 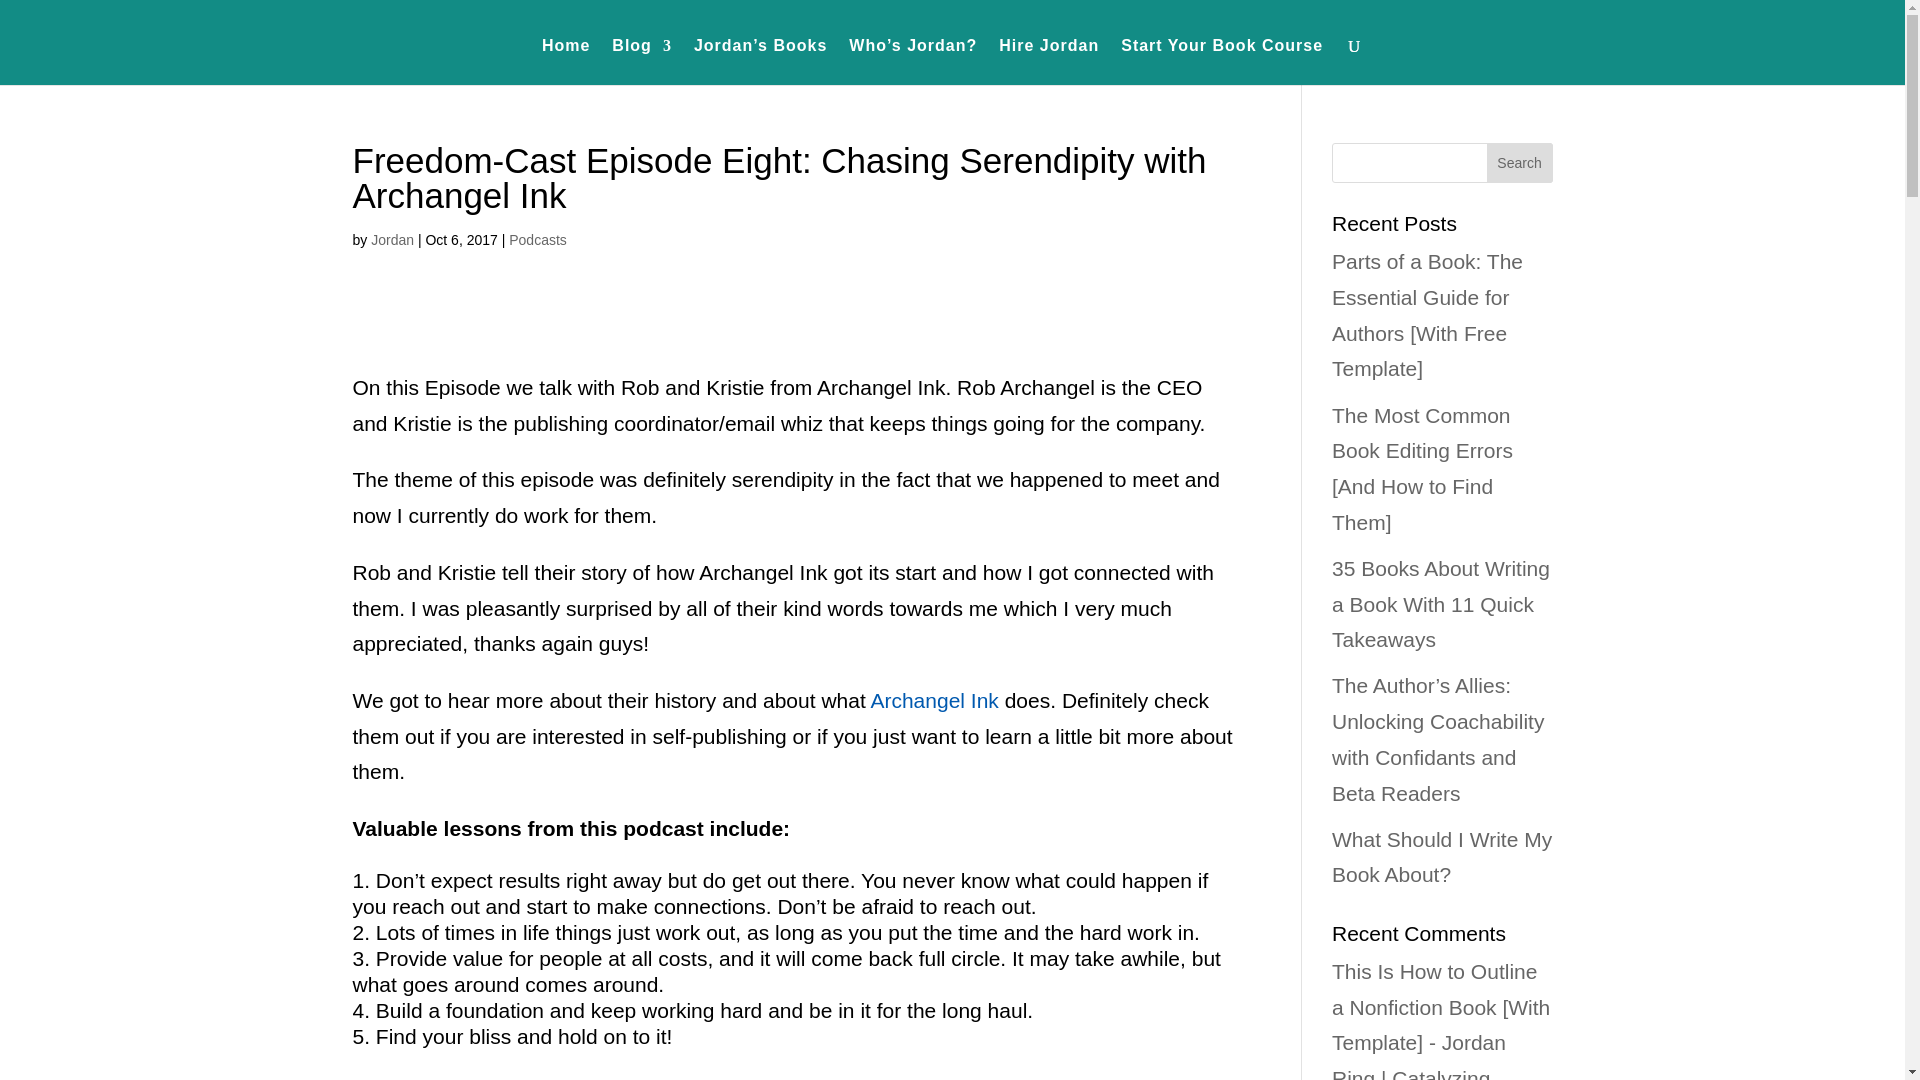 What do you see at coordinates (934, 700) in the screenshot?
I see `Archangel Ink` at bounding box center [934, 700].